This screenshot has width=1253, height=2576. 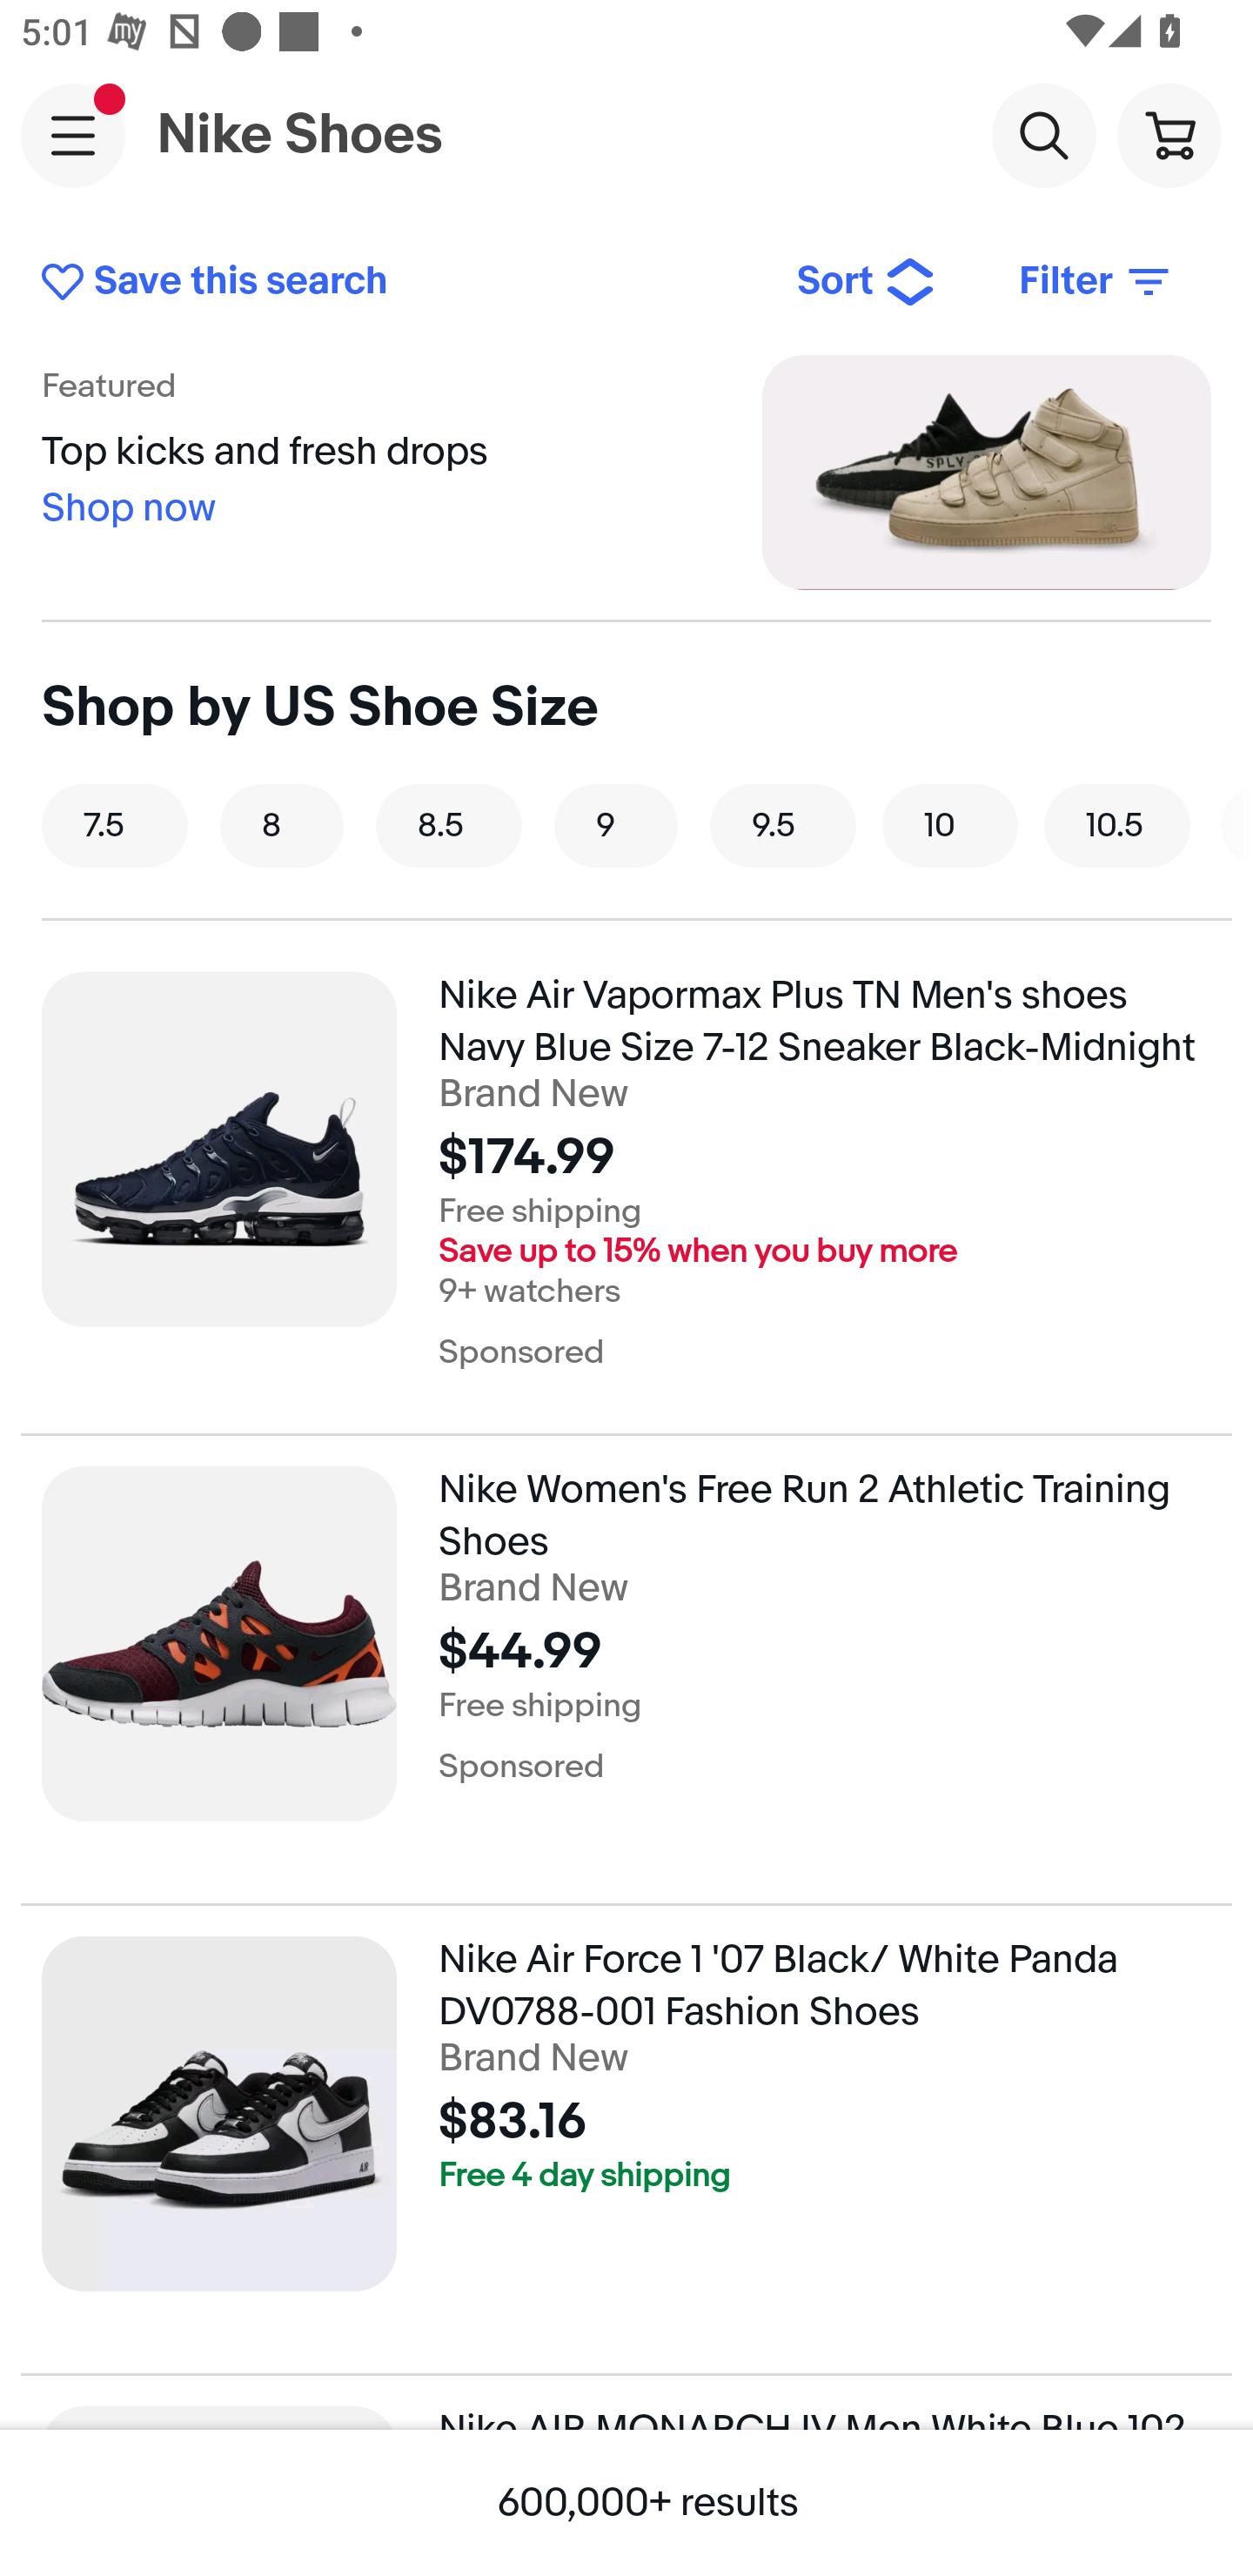 I want to click on 7.5 7.5, US Shoe Size, so click(x=115, y=825).